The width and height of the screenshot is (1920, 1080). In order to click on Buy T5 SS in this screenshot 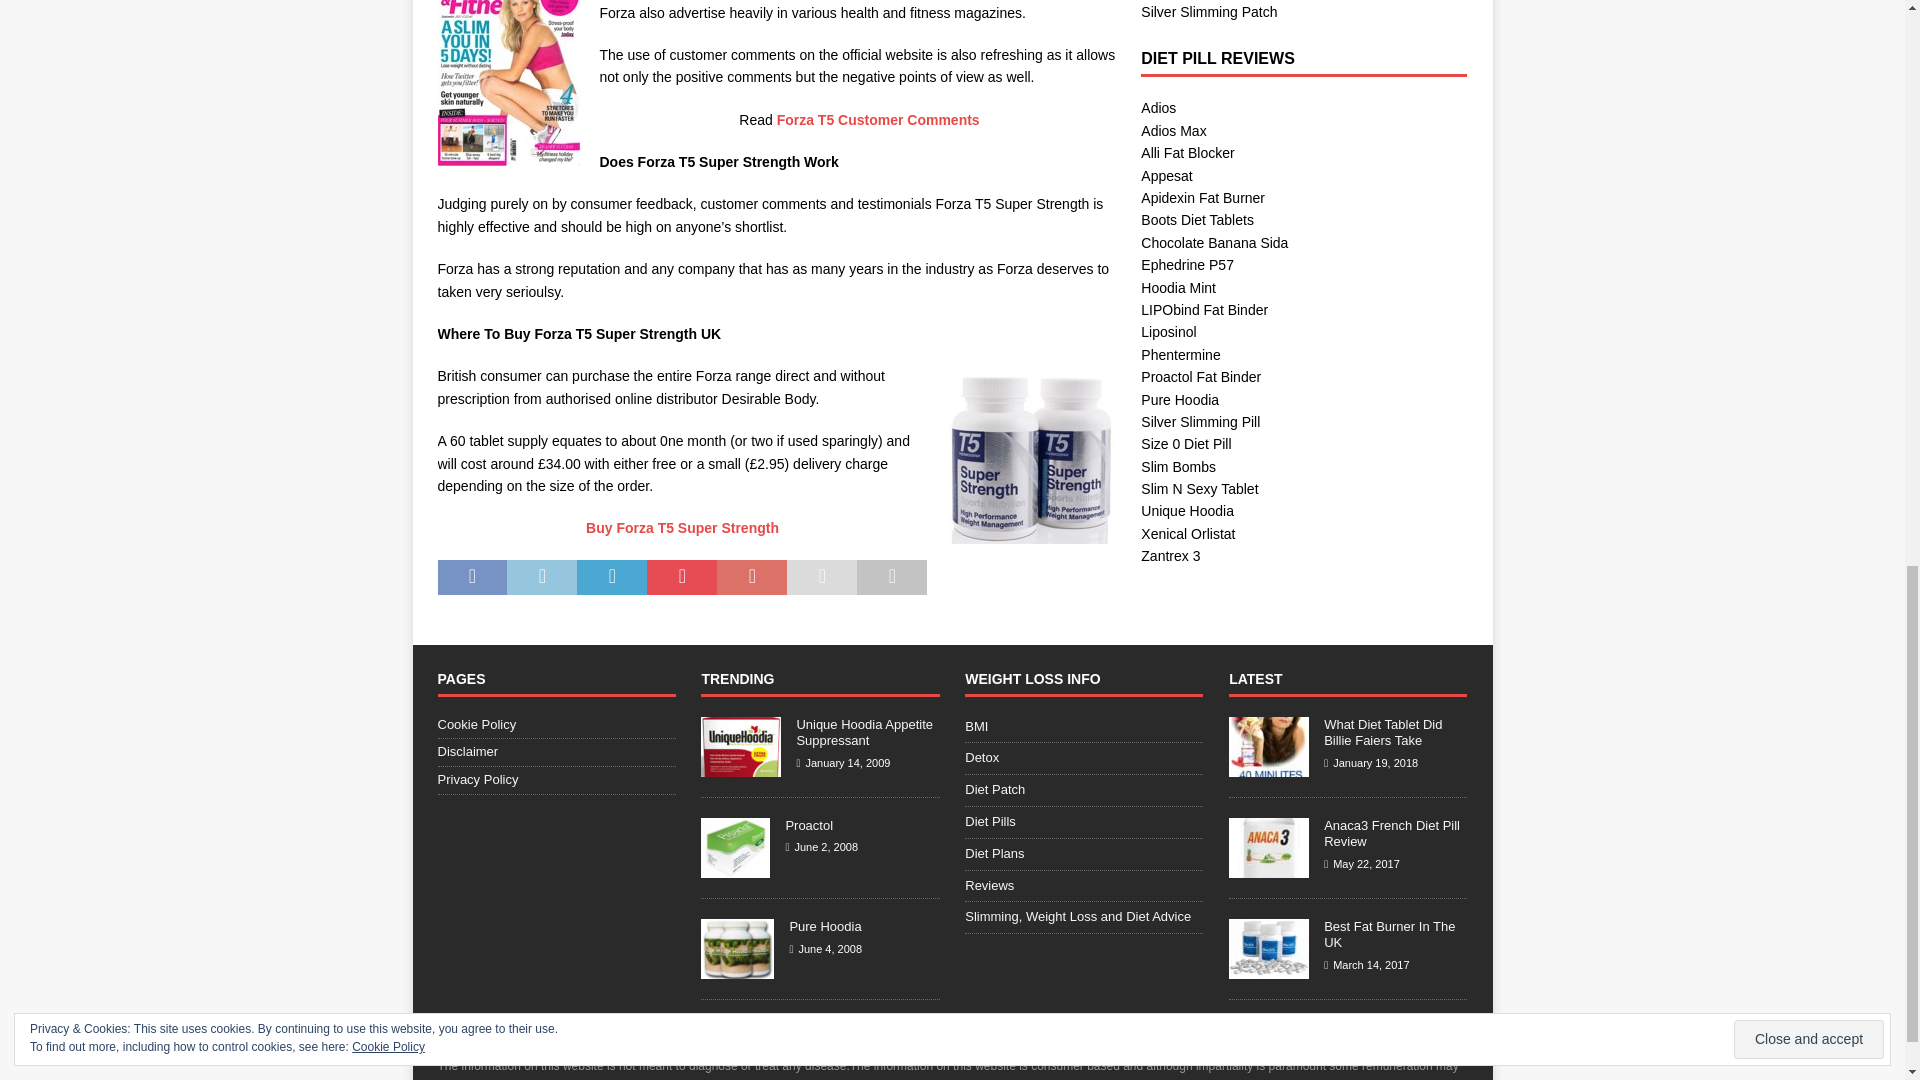, I will do `click(1032, 457)`.